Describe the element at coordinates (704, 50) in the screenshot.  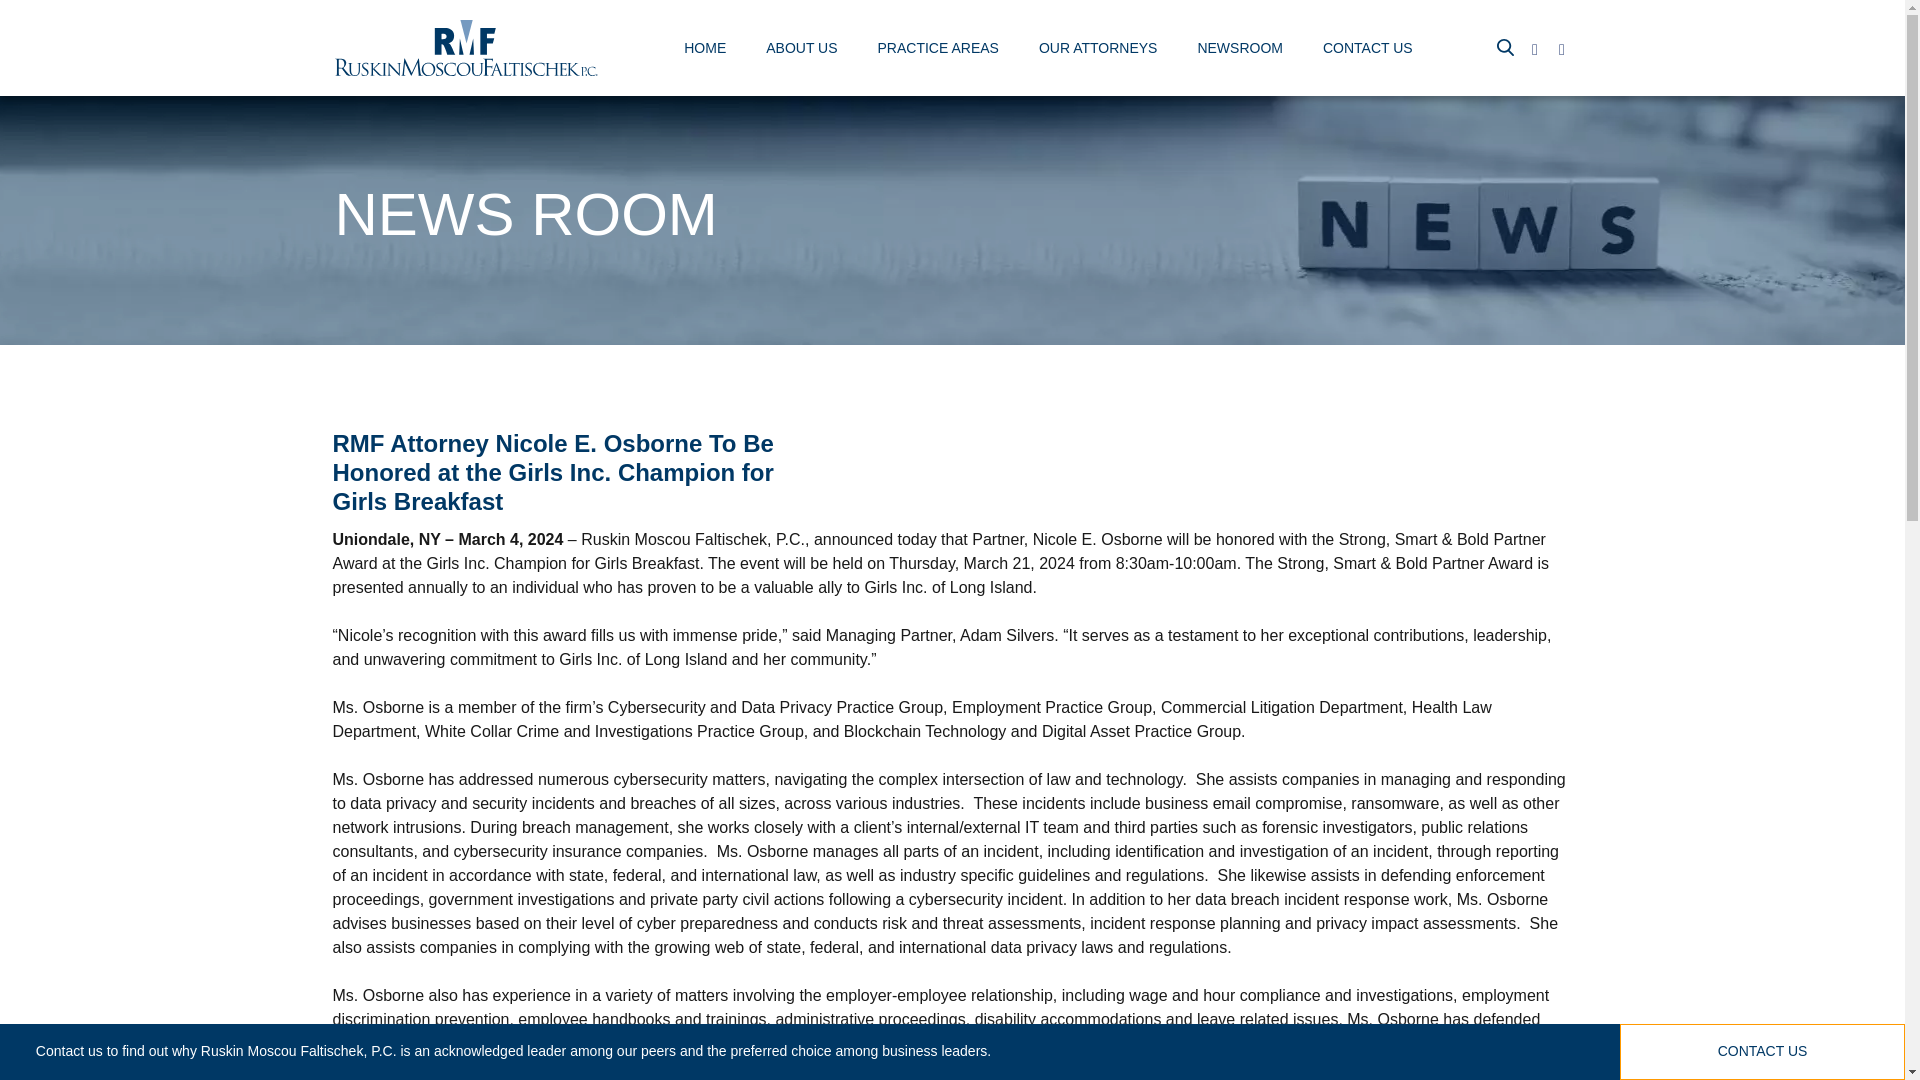
I see `HOME` at that location.